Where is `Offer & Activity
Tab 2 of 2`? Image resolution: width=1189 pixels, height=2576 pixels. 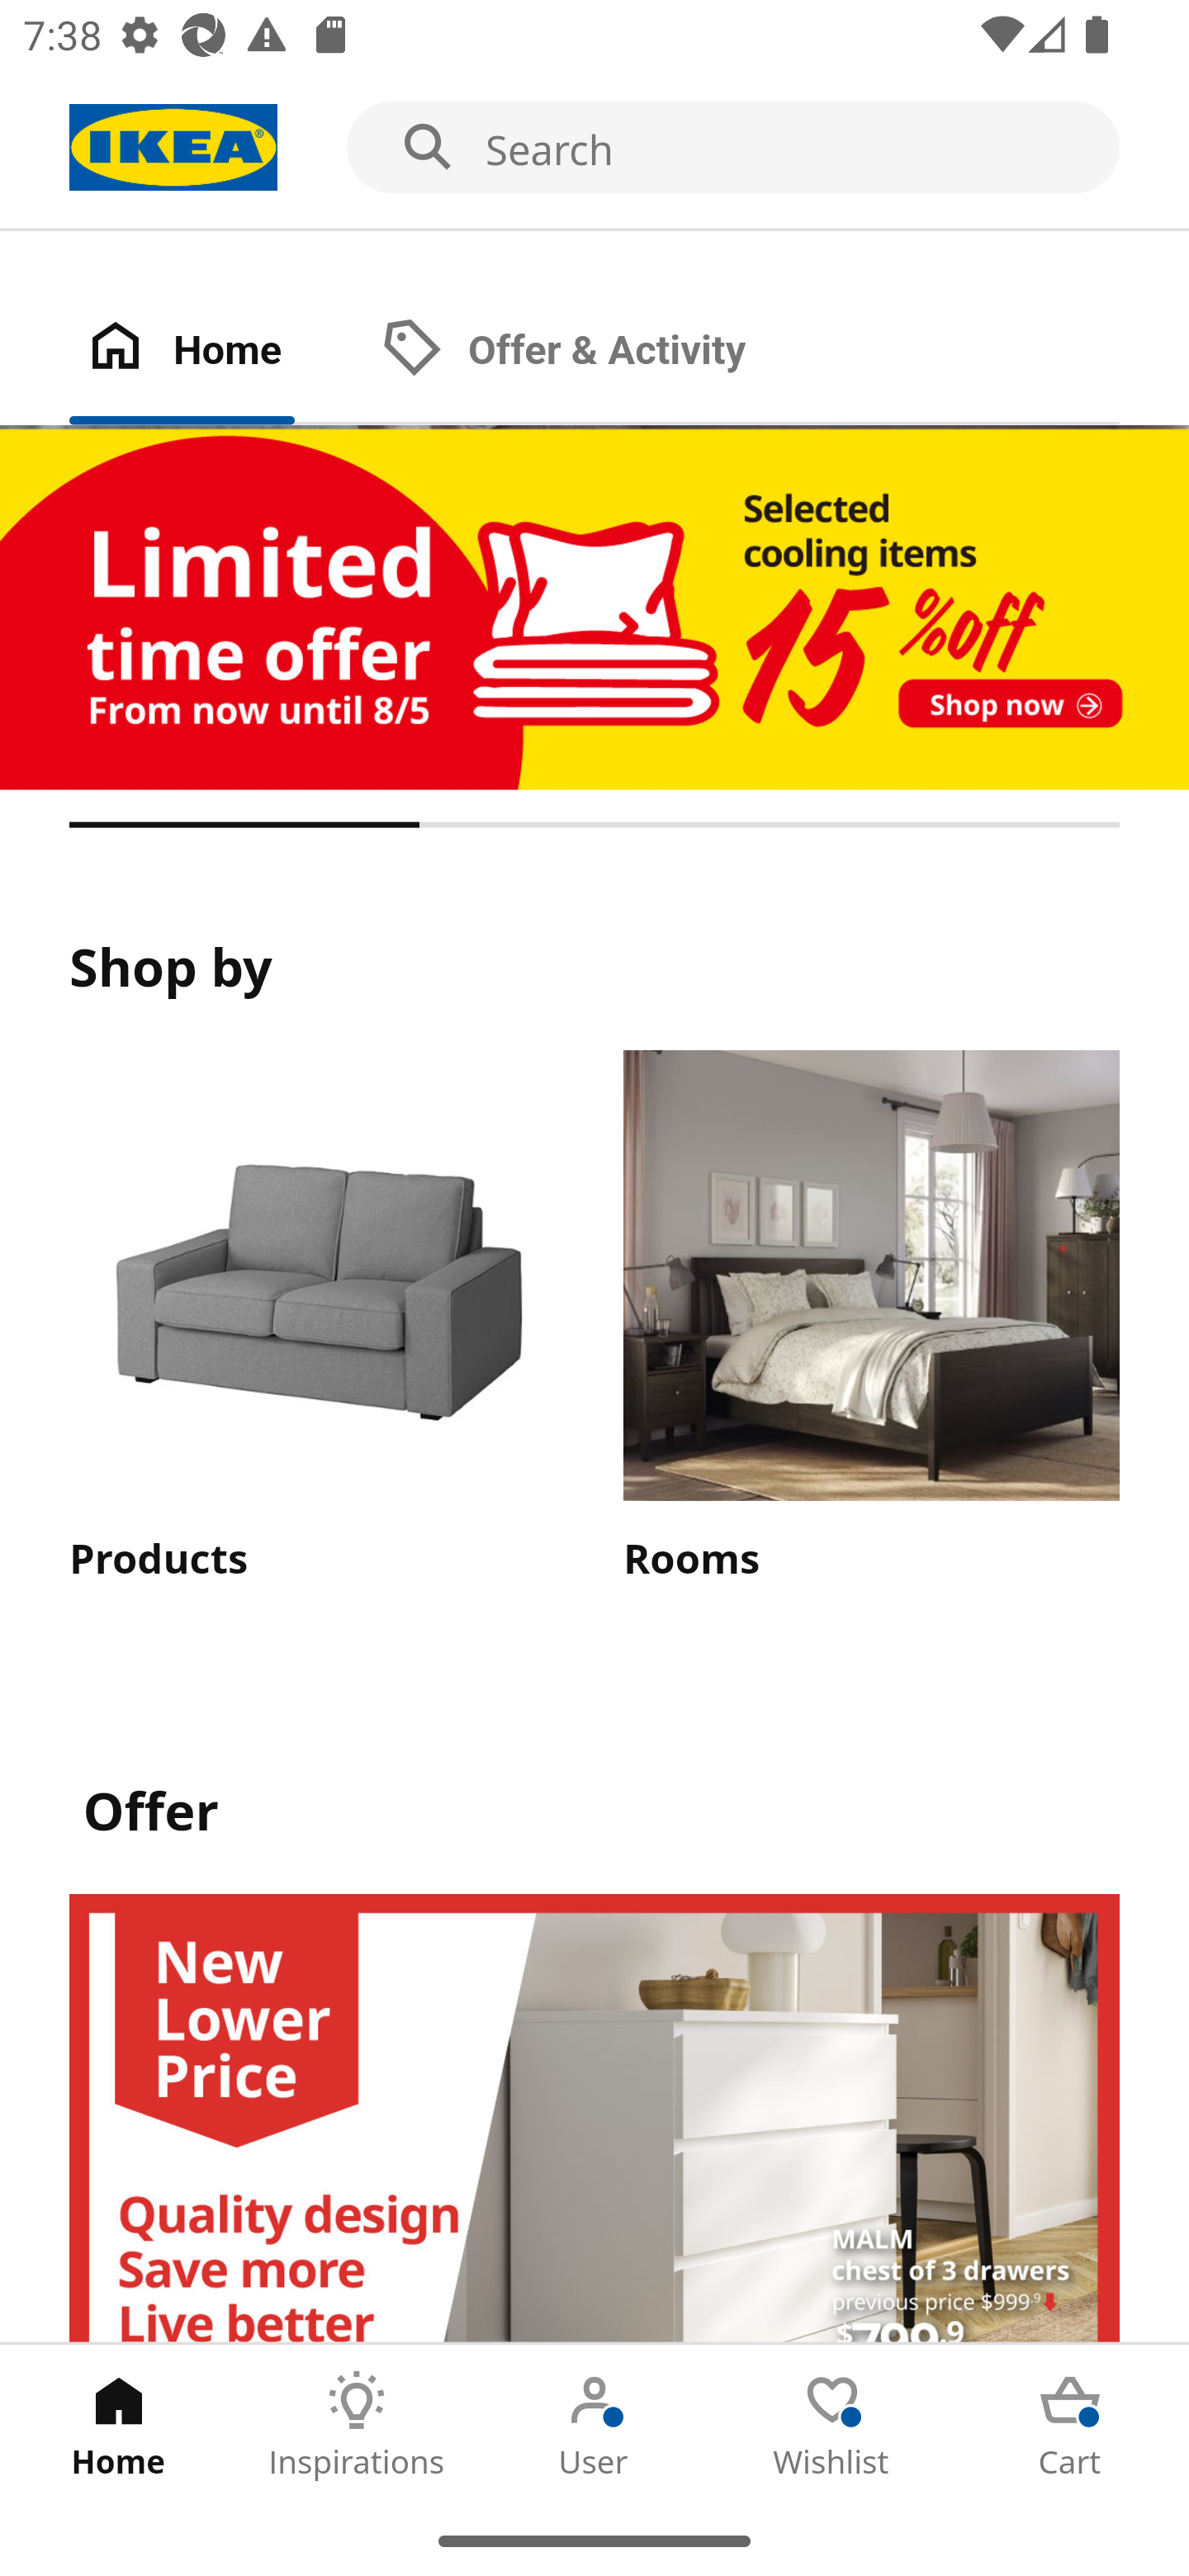 Offer & Activity
Tab 2 of 2 is located at coordinates (596, 351).